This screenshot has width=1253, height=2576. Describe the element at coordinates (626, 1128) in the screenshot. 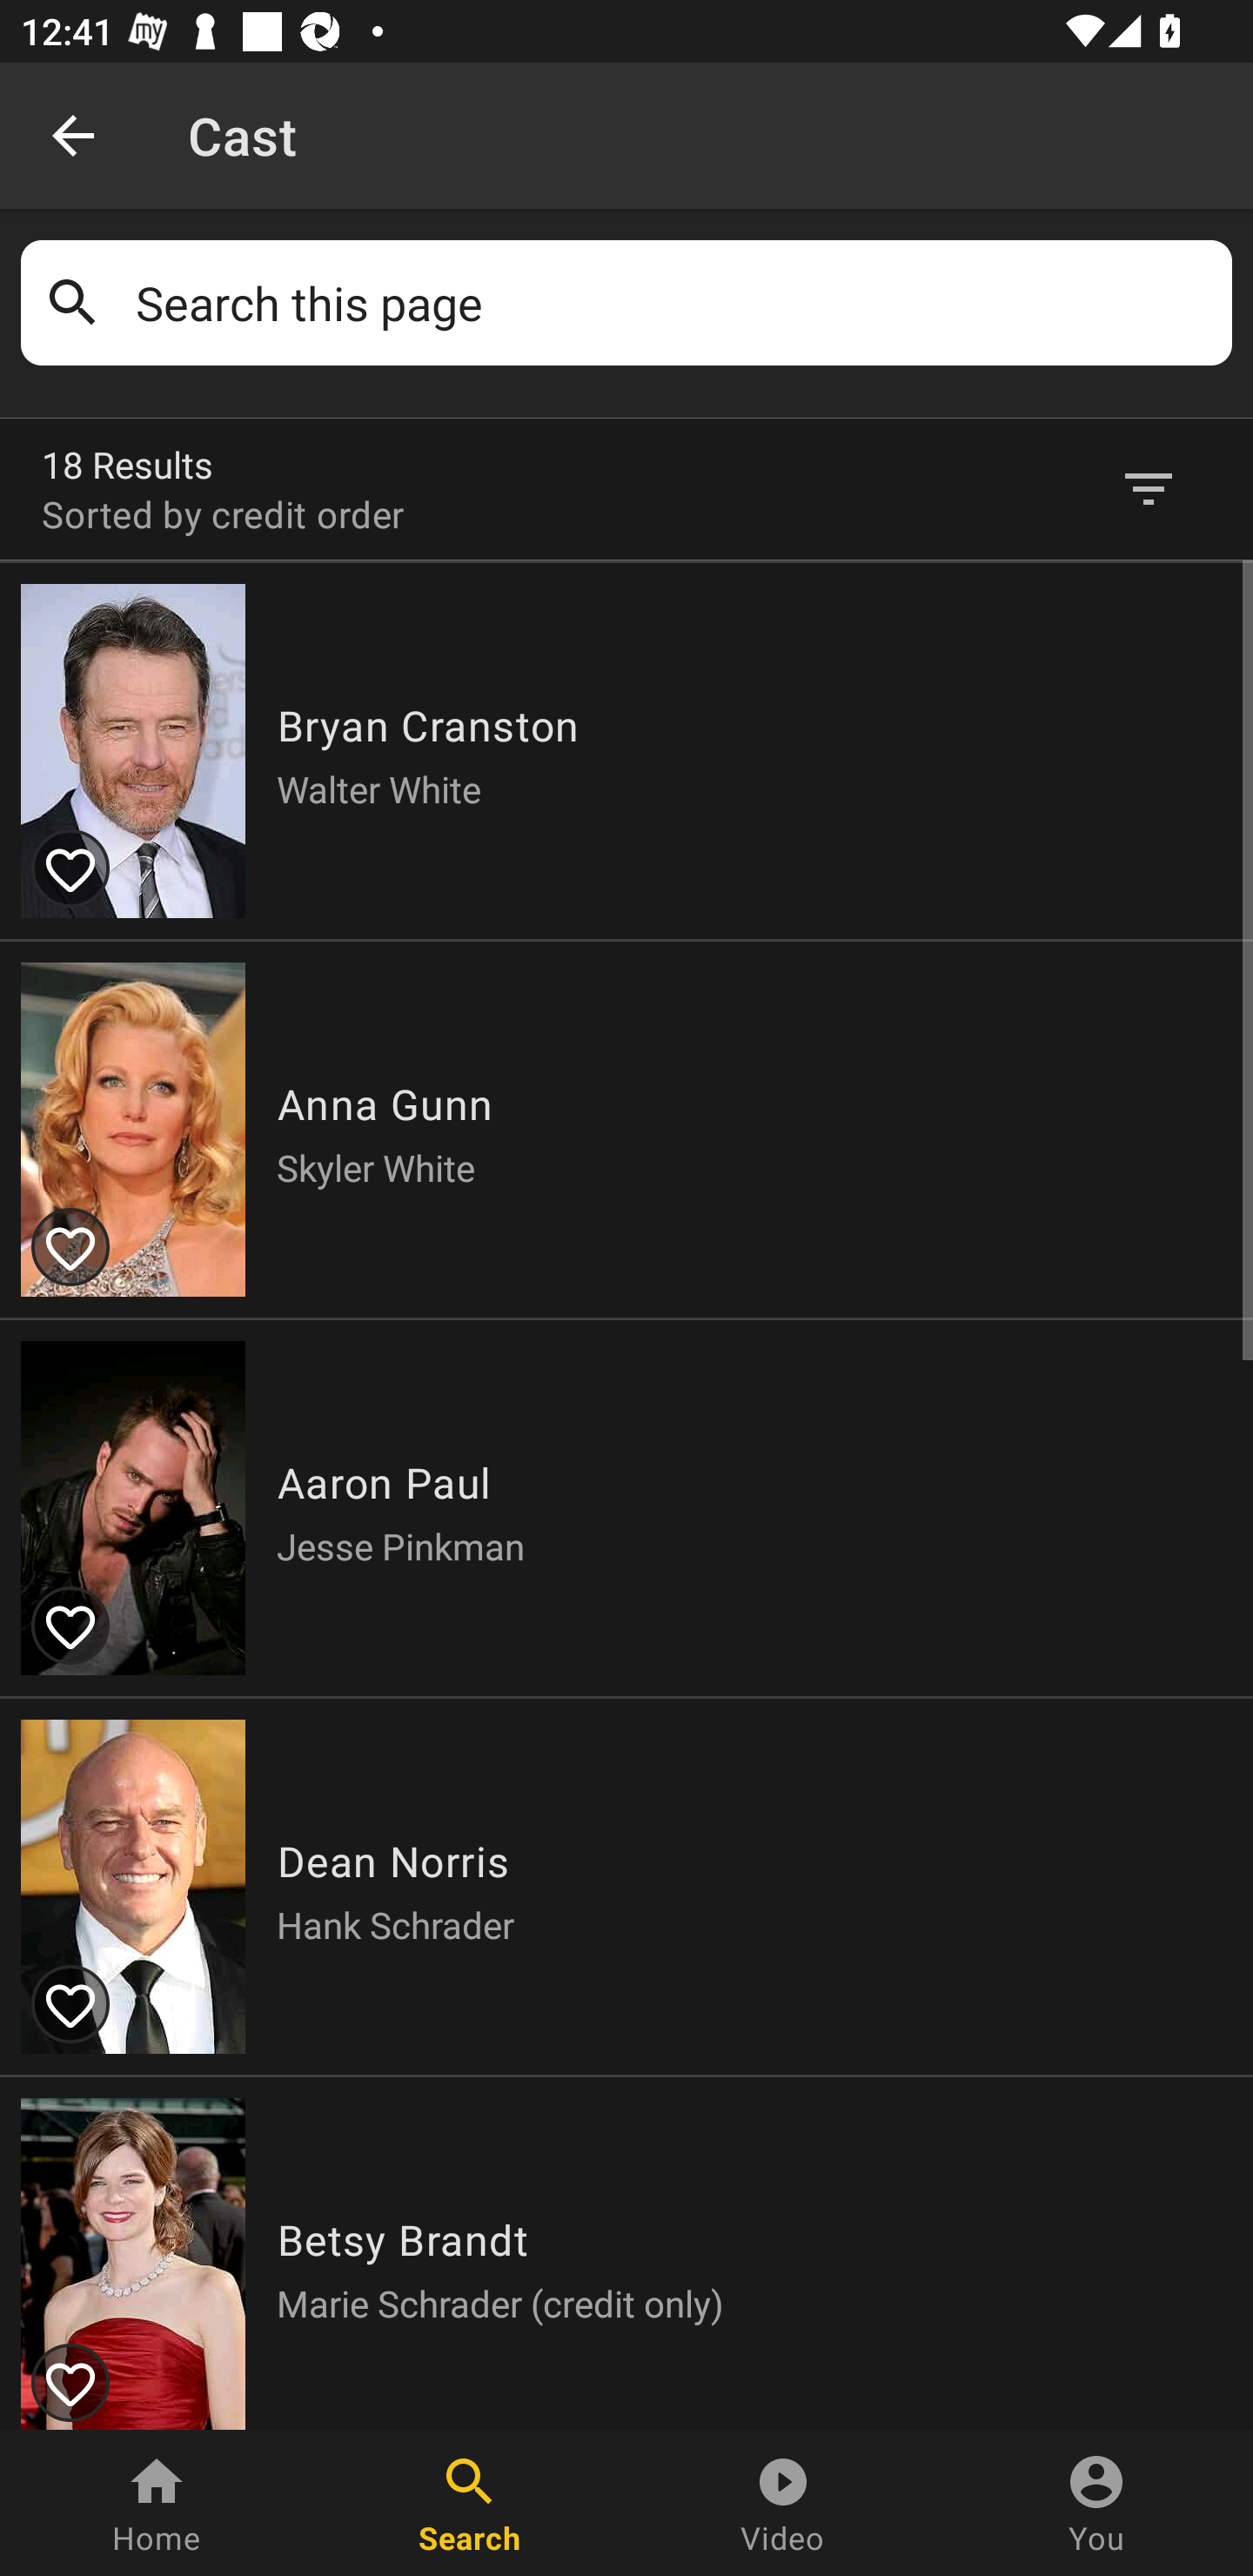

I see `Anna Gunn Skyler White` at that location.